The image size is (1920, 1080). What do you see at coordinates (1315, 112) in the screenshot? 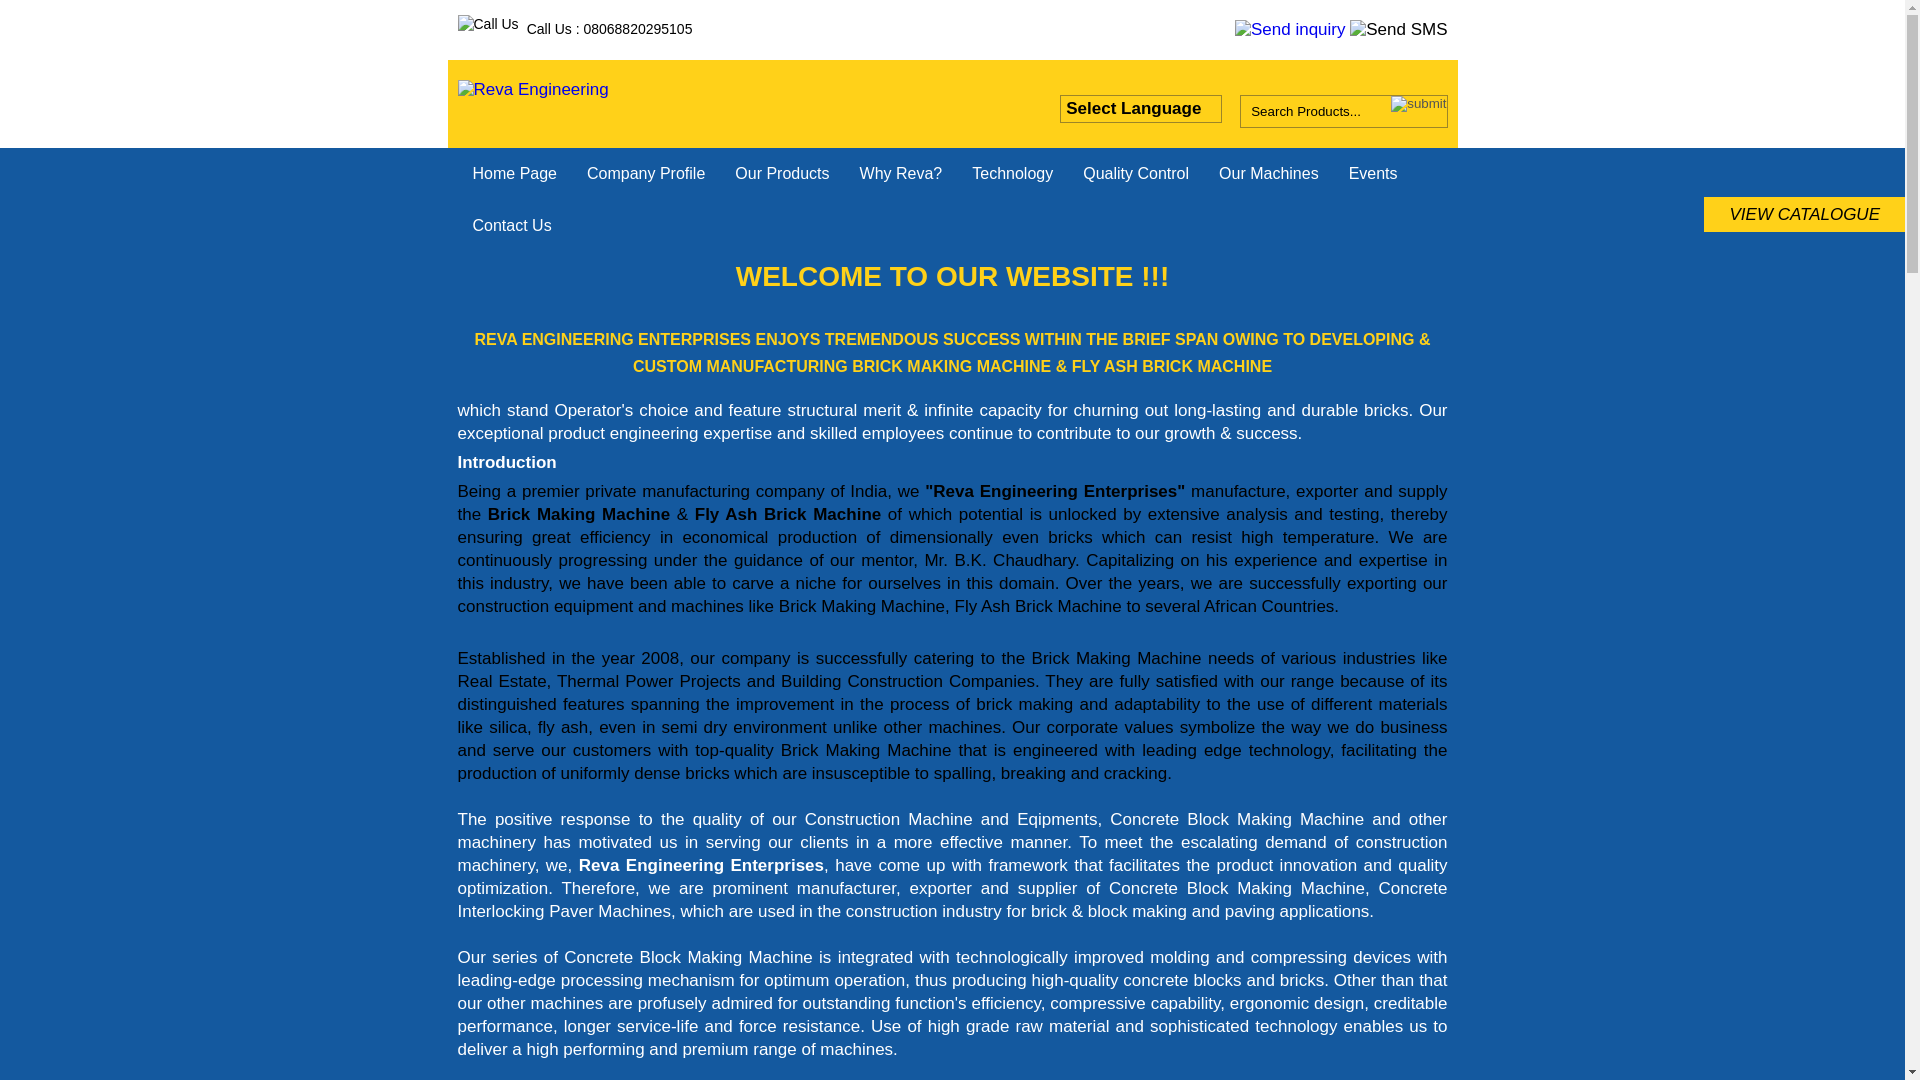
I see `Search Products...` at bounding box center [1315, 112].